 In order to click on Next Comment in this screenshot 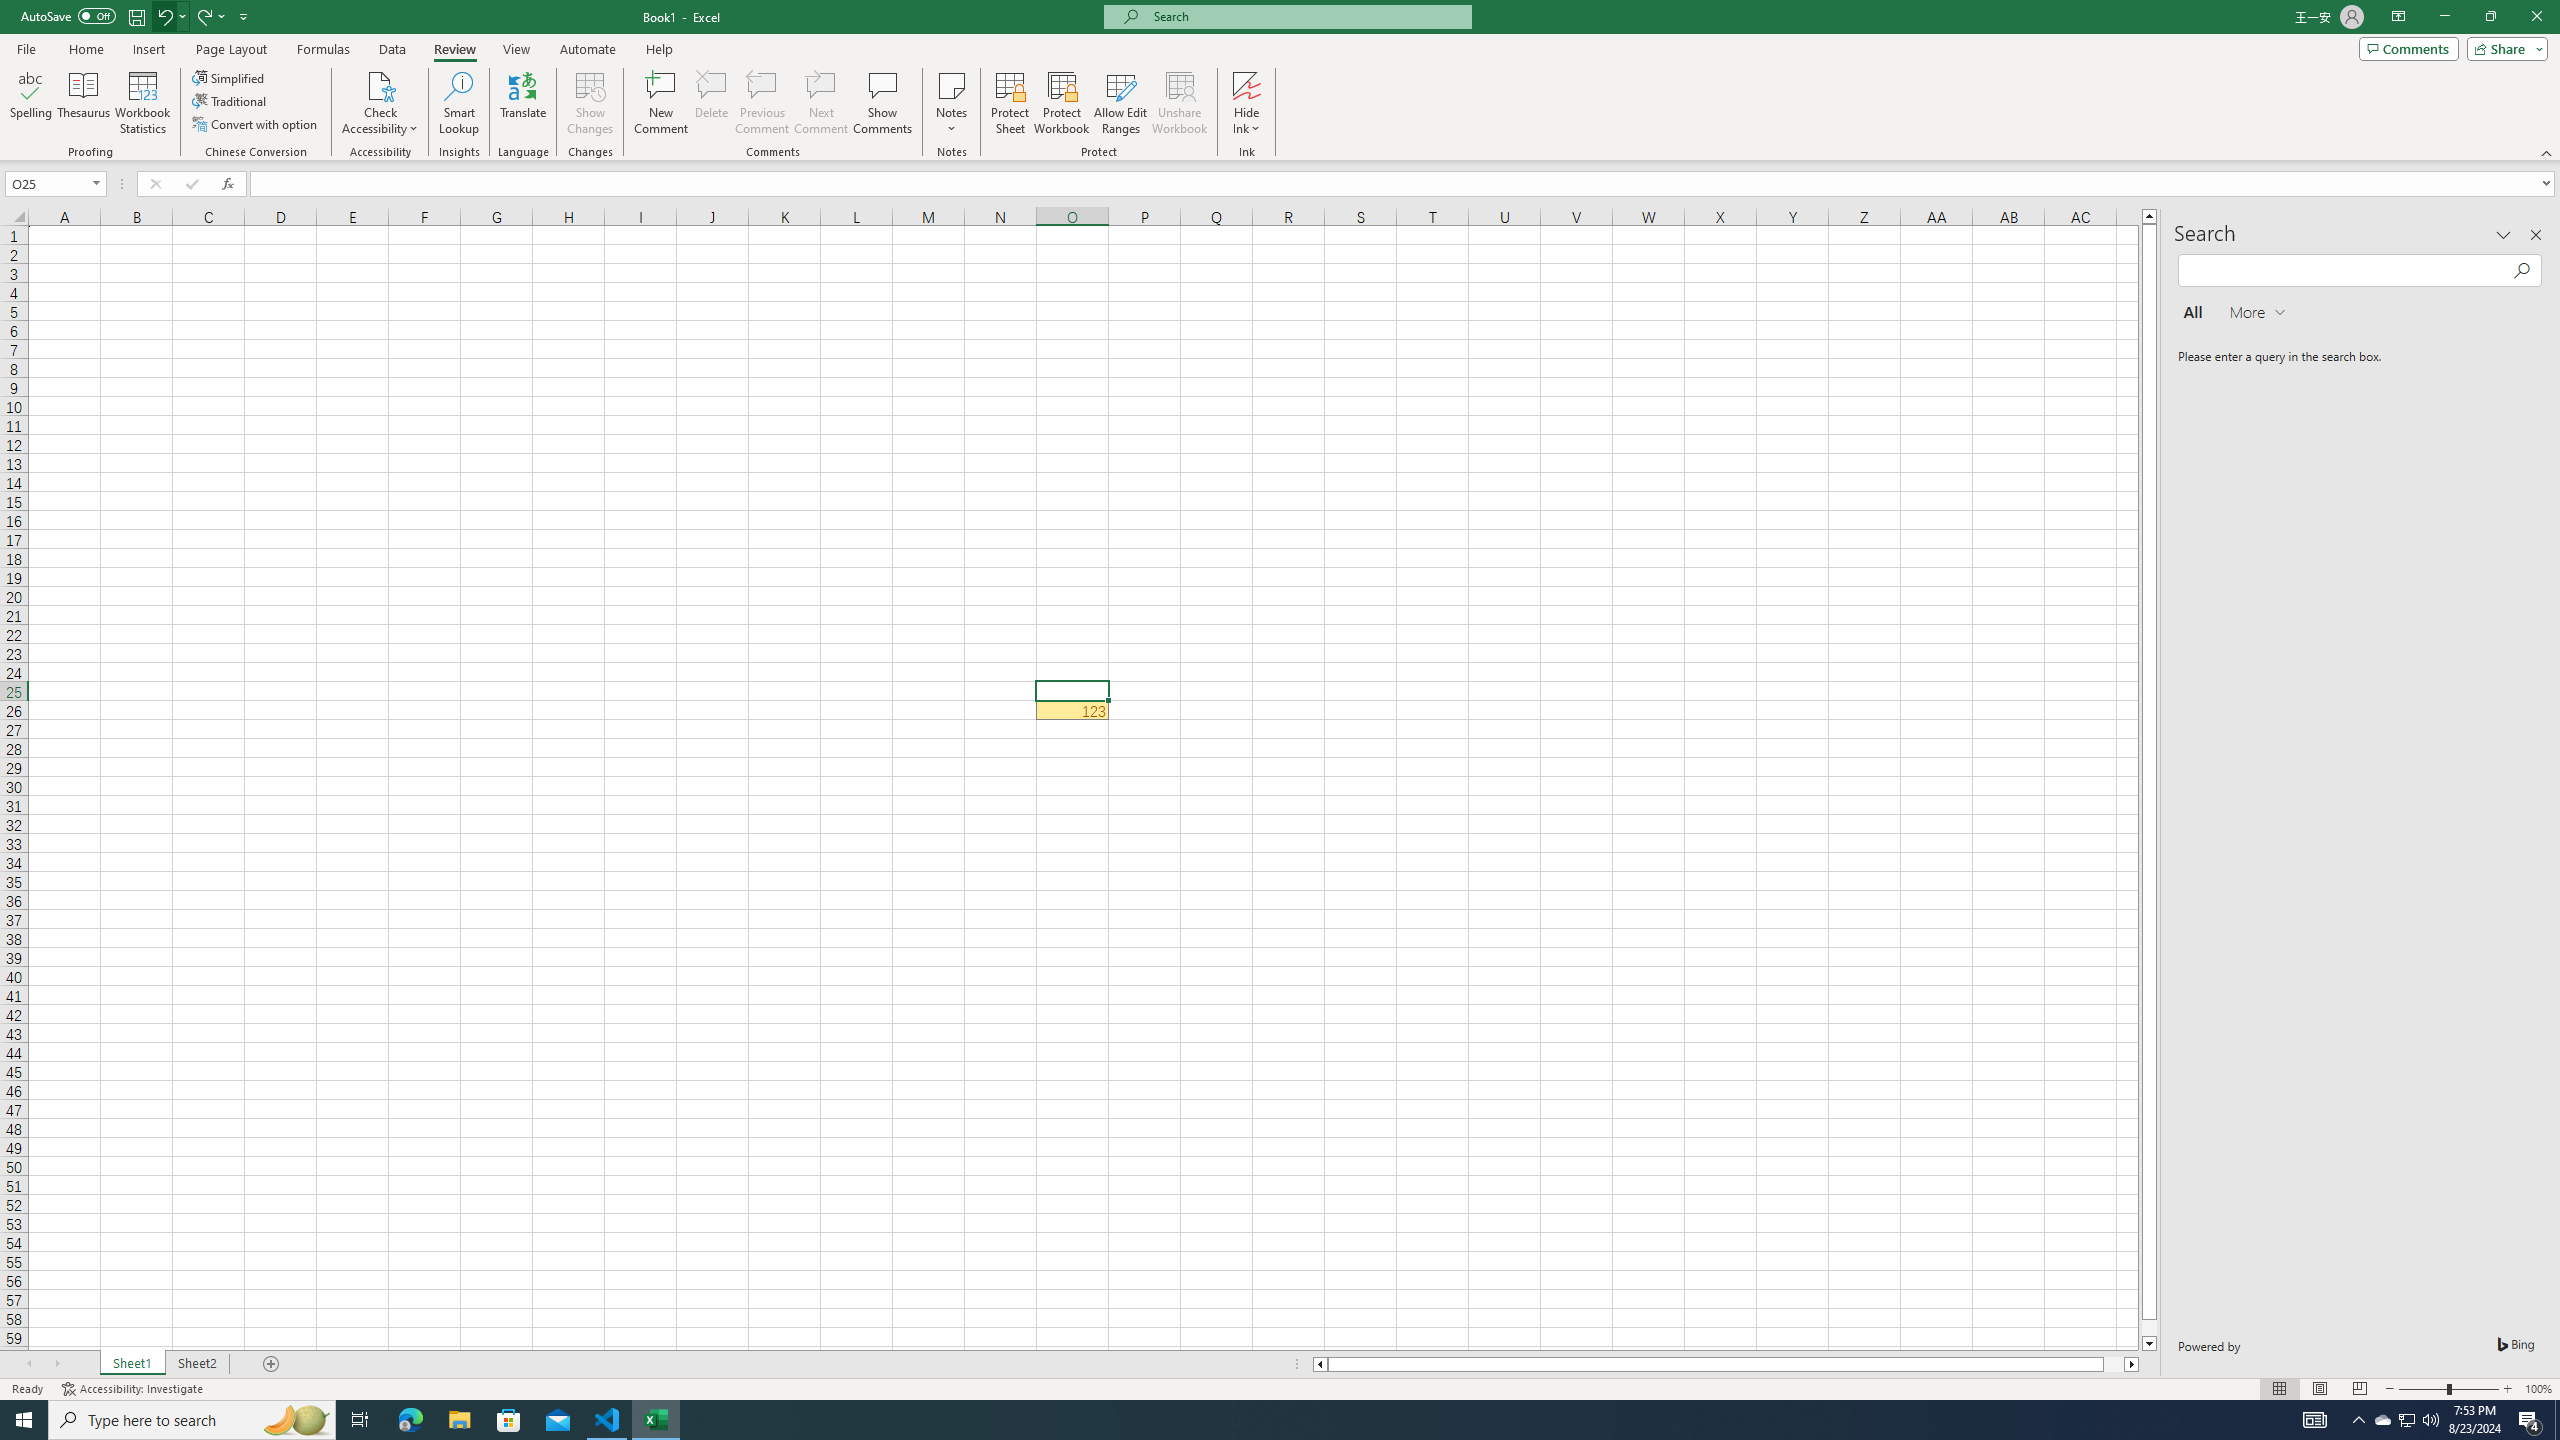, I will do `click(820, 103)`.